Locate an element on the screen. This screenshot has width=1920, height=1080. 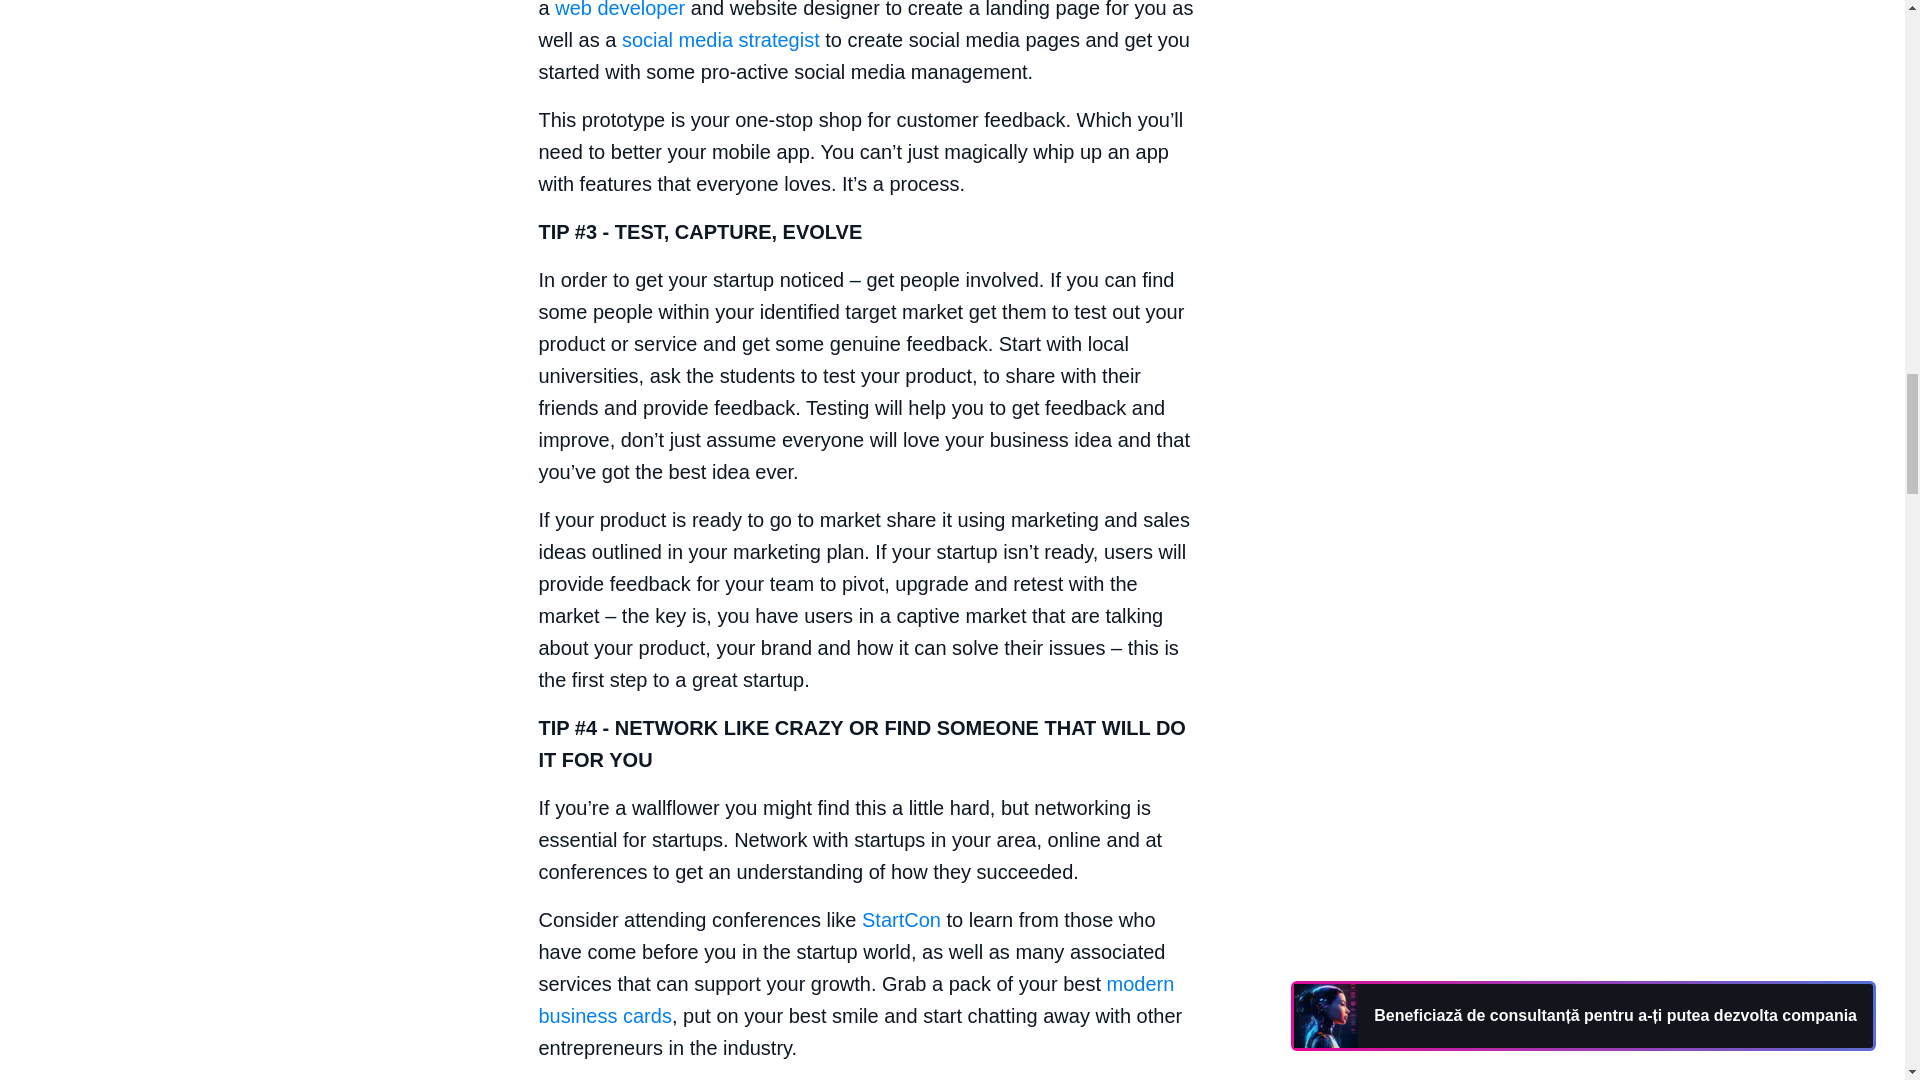
StartCon is located at coordinates (901, 920).